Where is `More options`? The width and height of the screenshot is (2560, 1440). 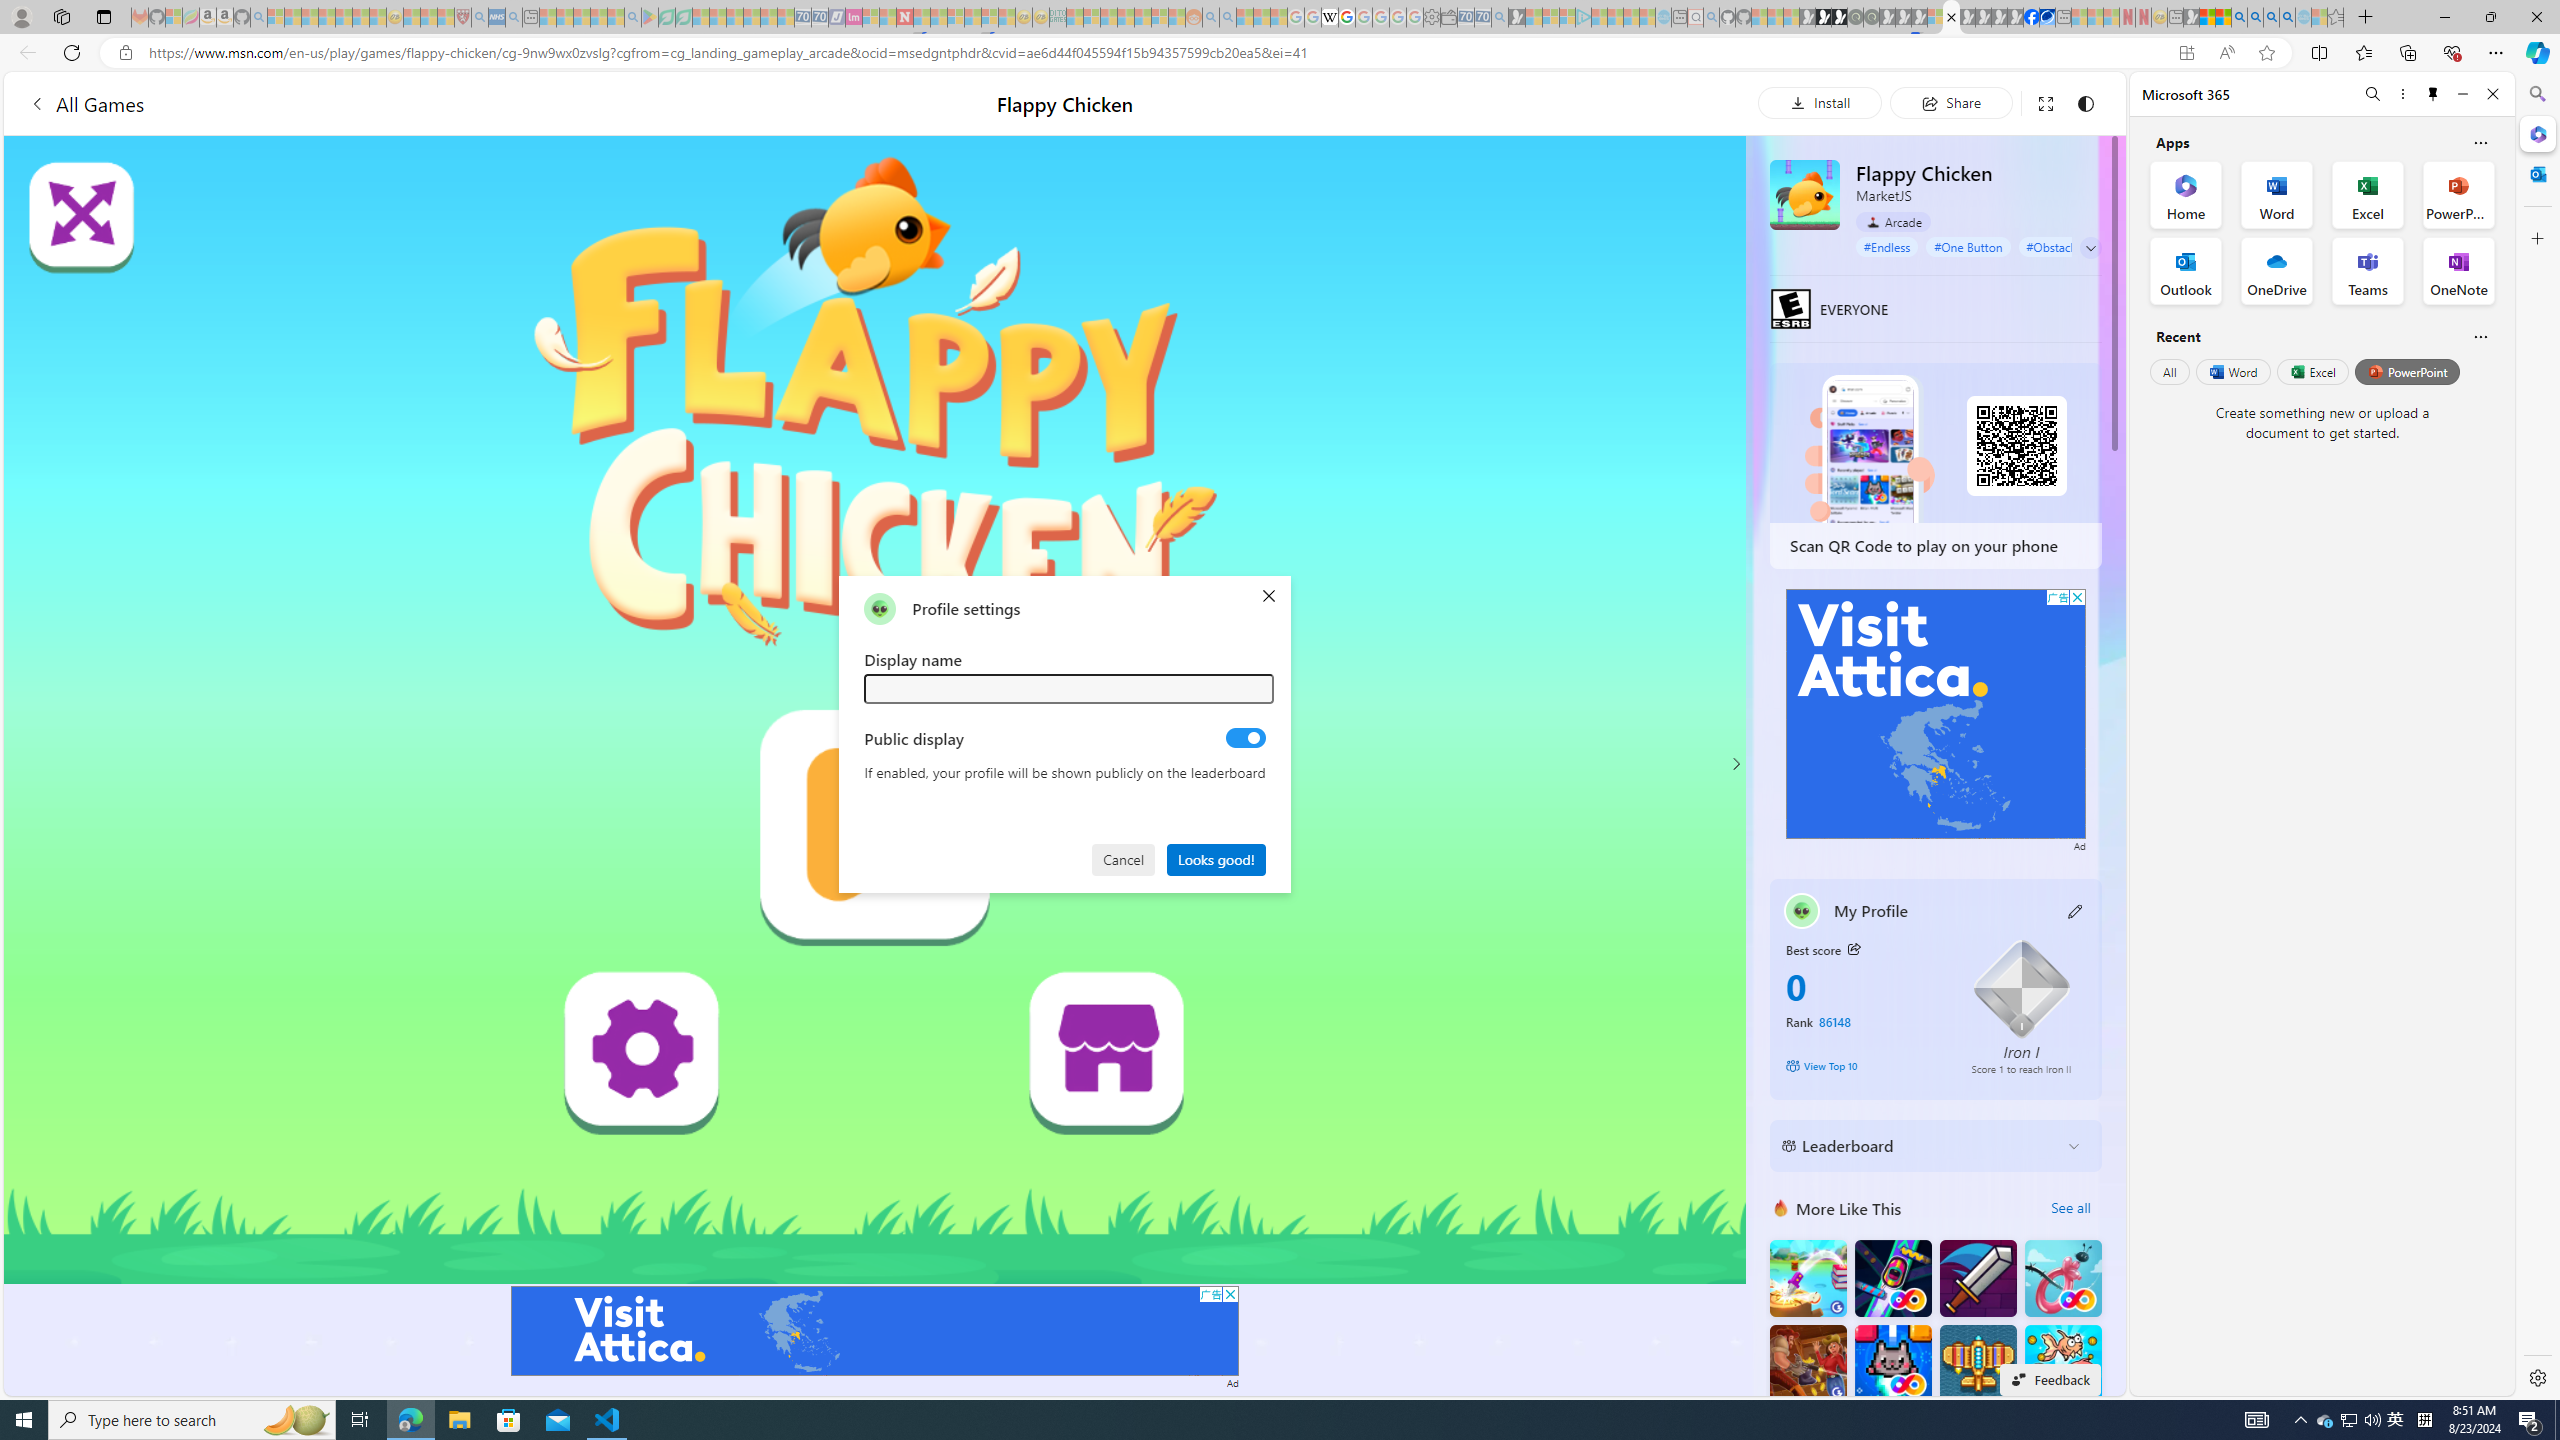 More options is located at coordinates (2402, 94).